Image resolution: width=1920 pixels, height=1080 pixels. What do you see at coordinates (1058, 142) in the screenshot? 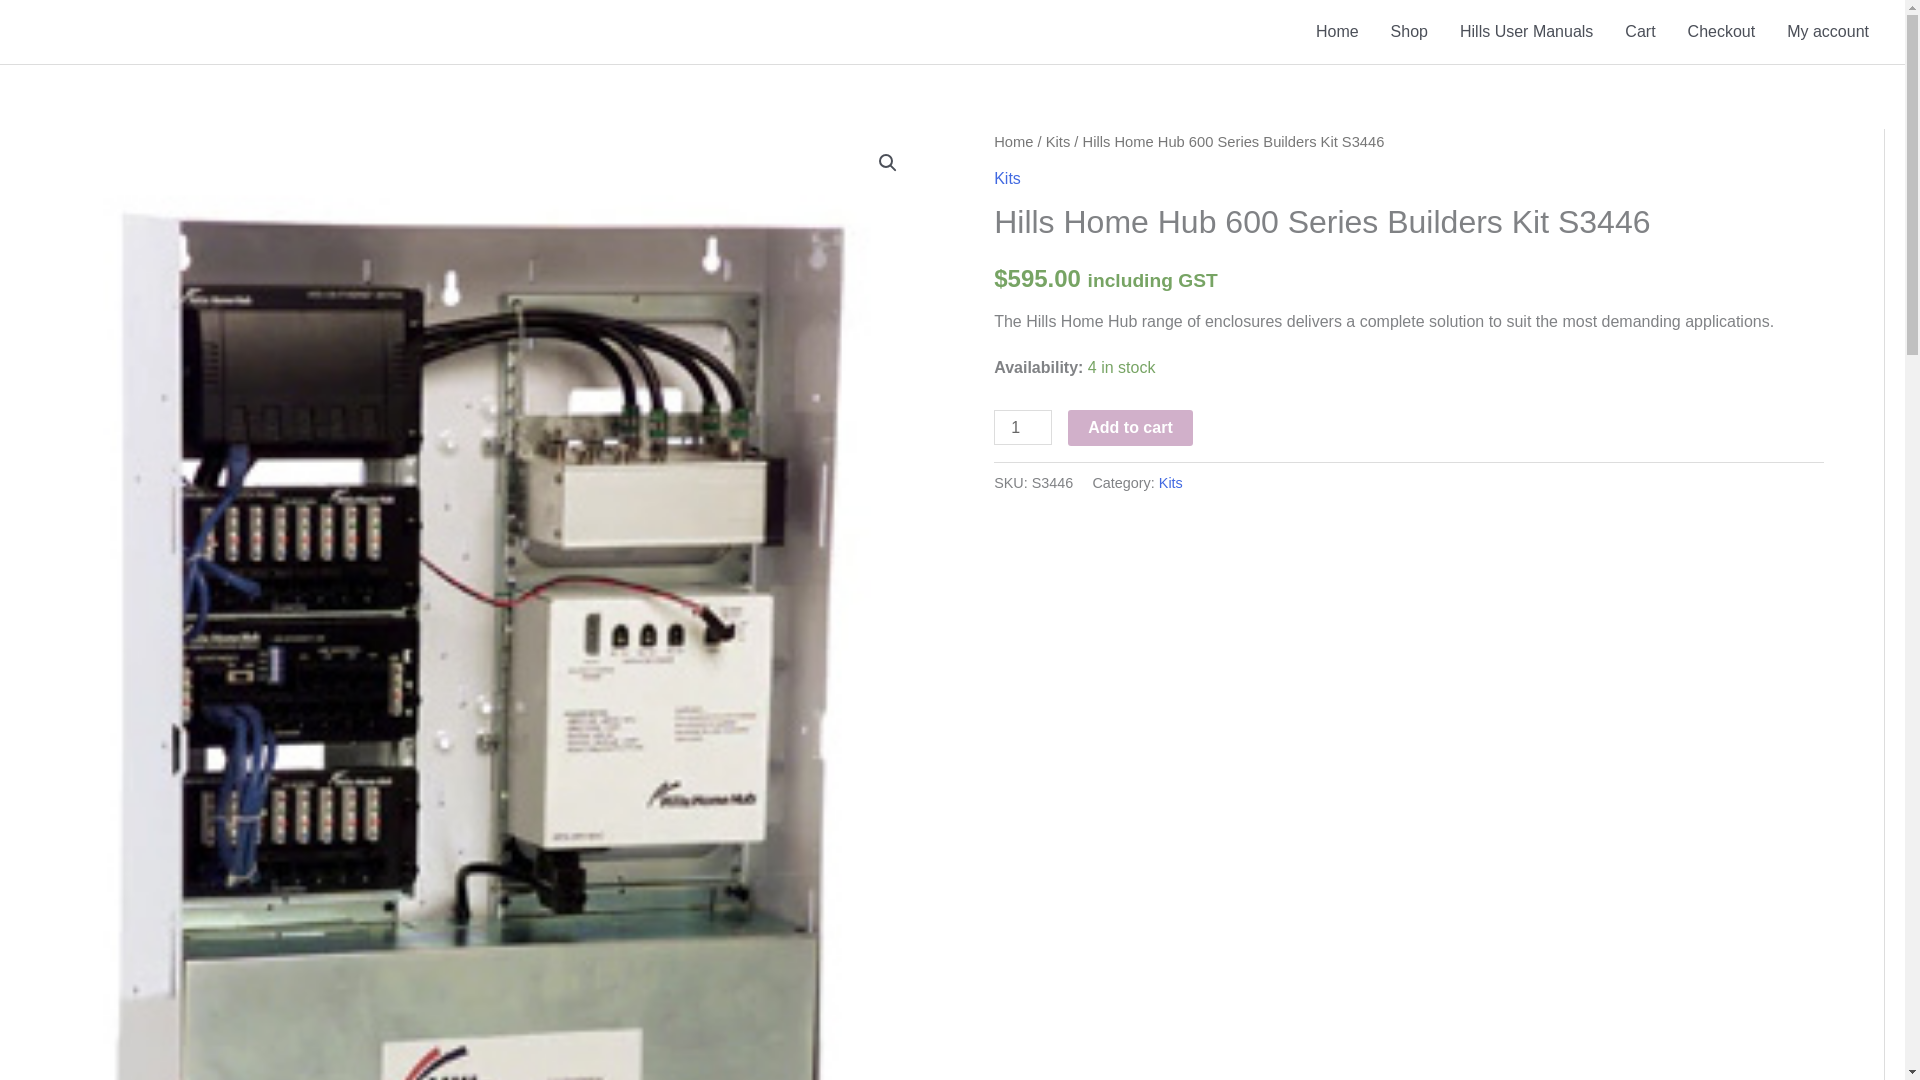
I see `Kits` at bounding box center [1058, 142].